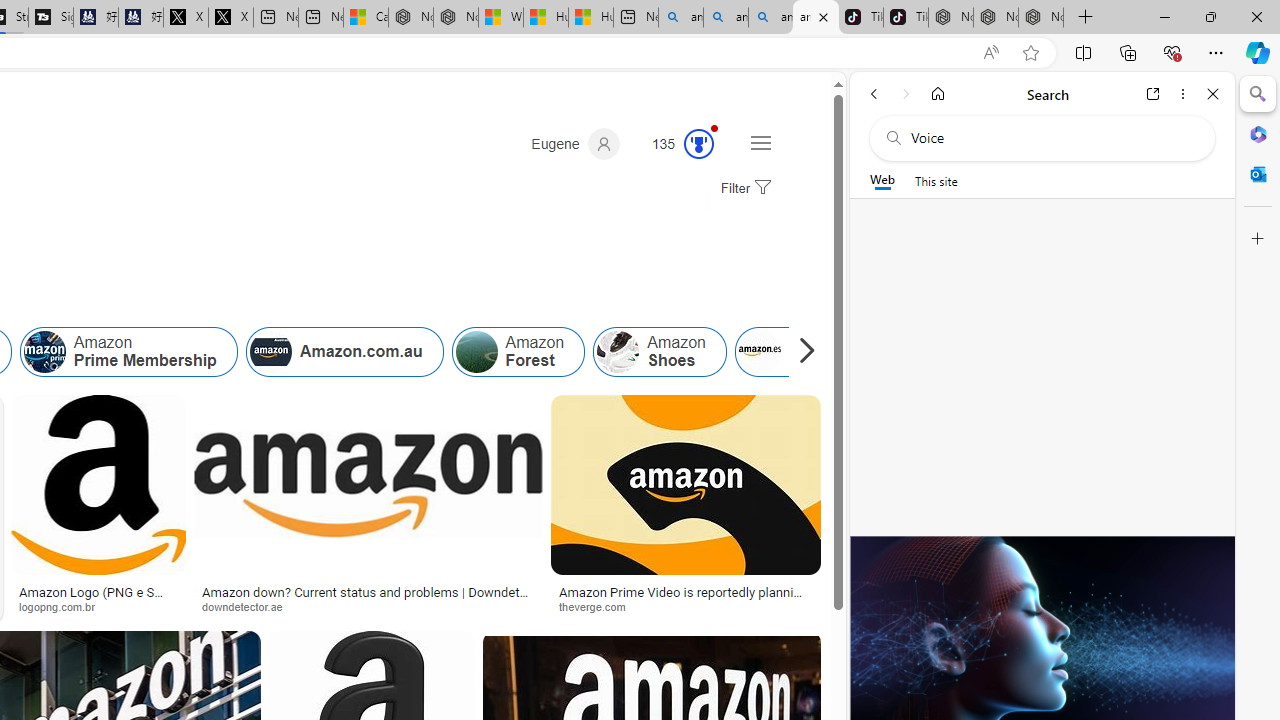  Describe the element at coordinates (936, 180) in the screenshot. I see `This site scope` at that location.